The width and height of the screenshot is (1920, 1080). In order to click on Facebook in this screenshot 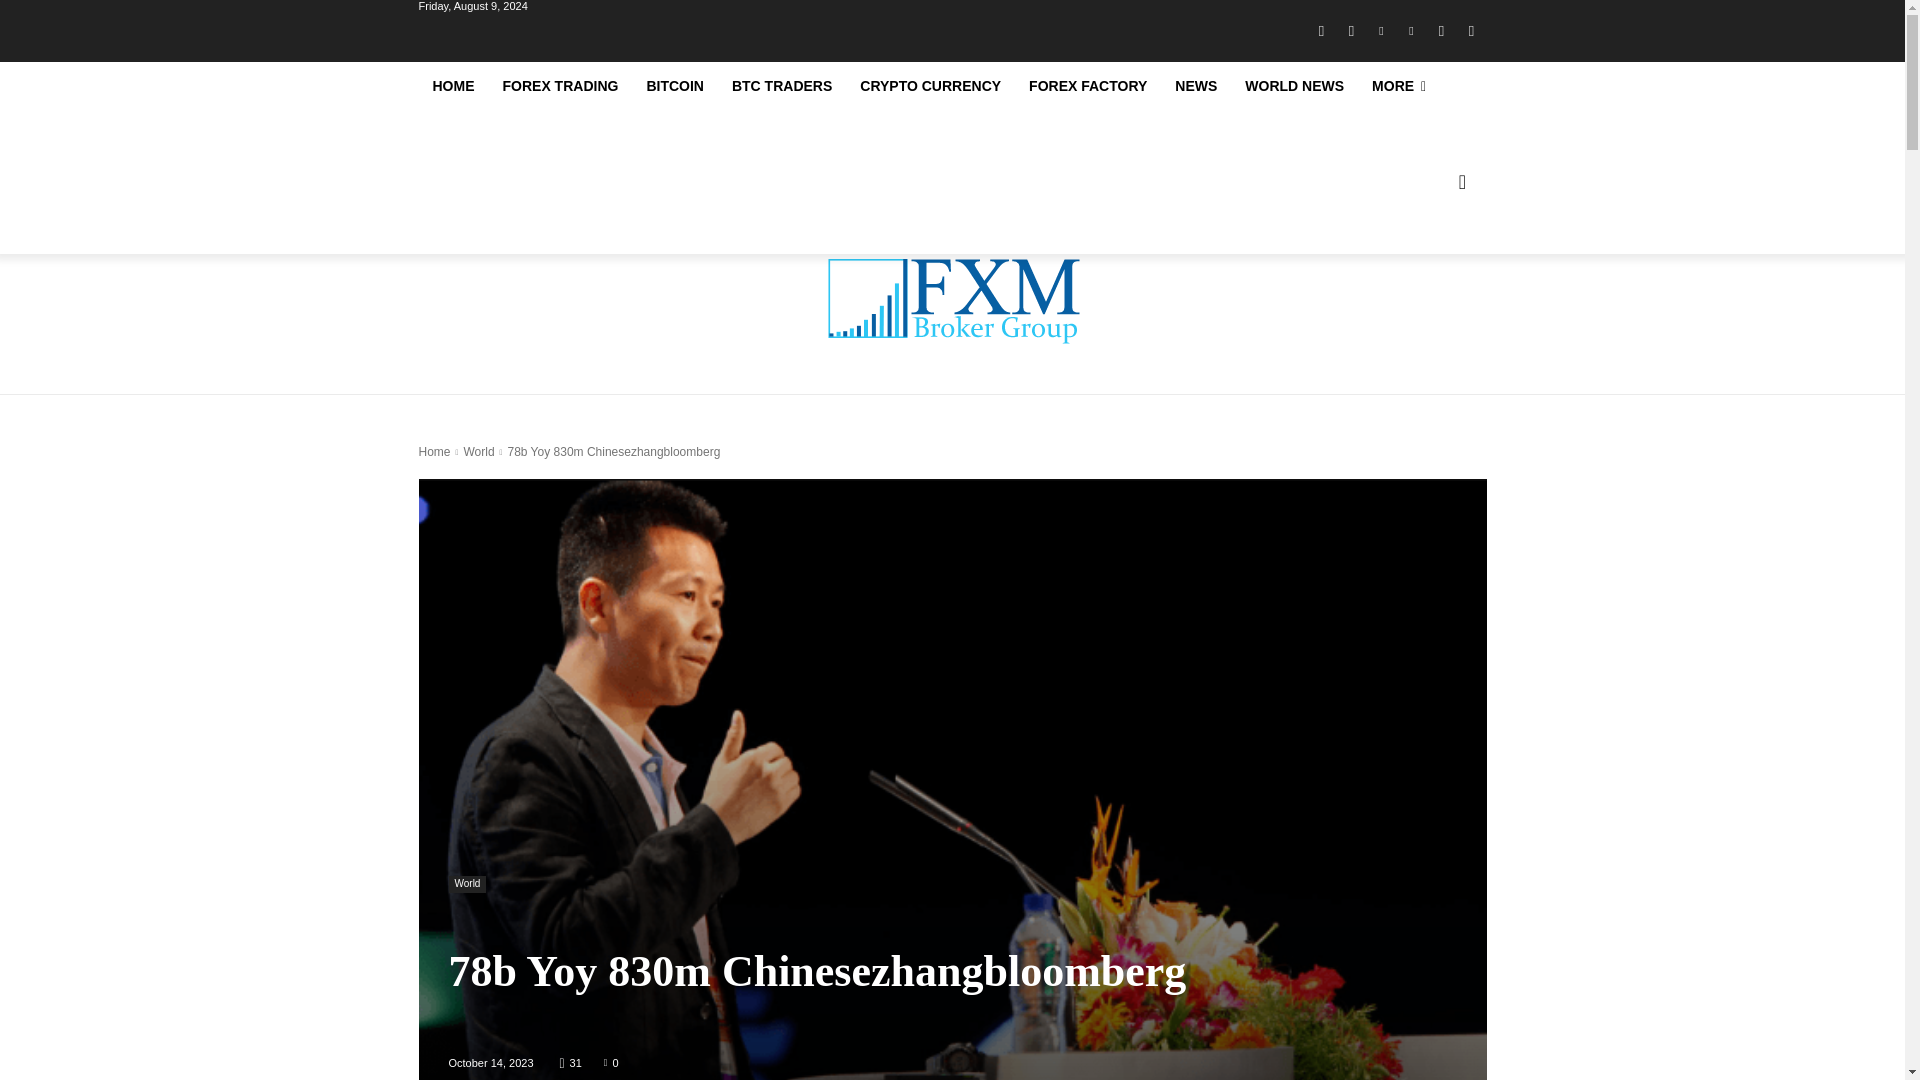, I will do `click(1320, 31)`.